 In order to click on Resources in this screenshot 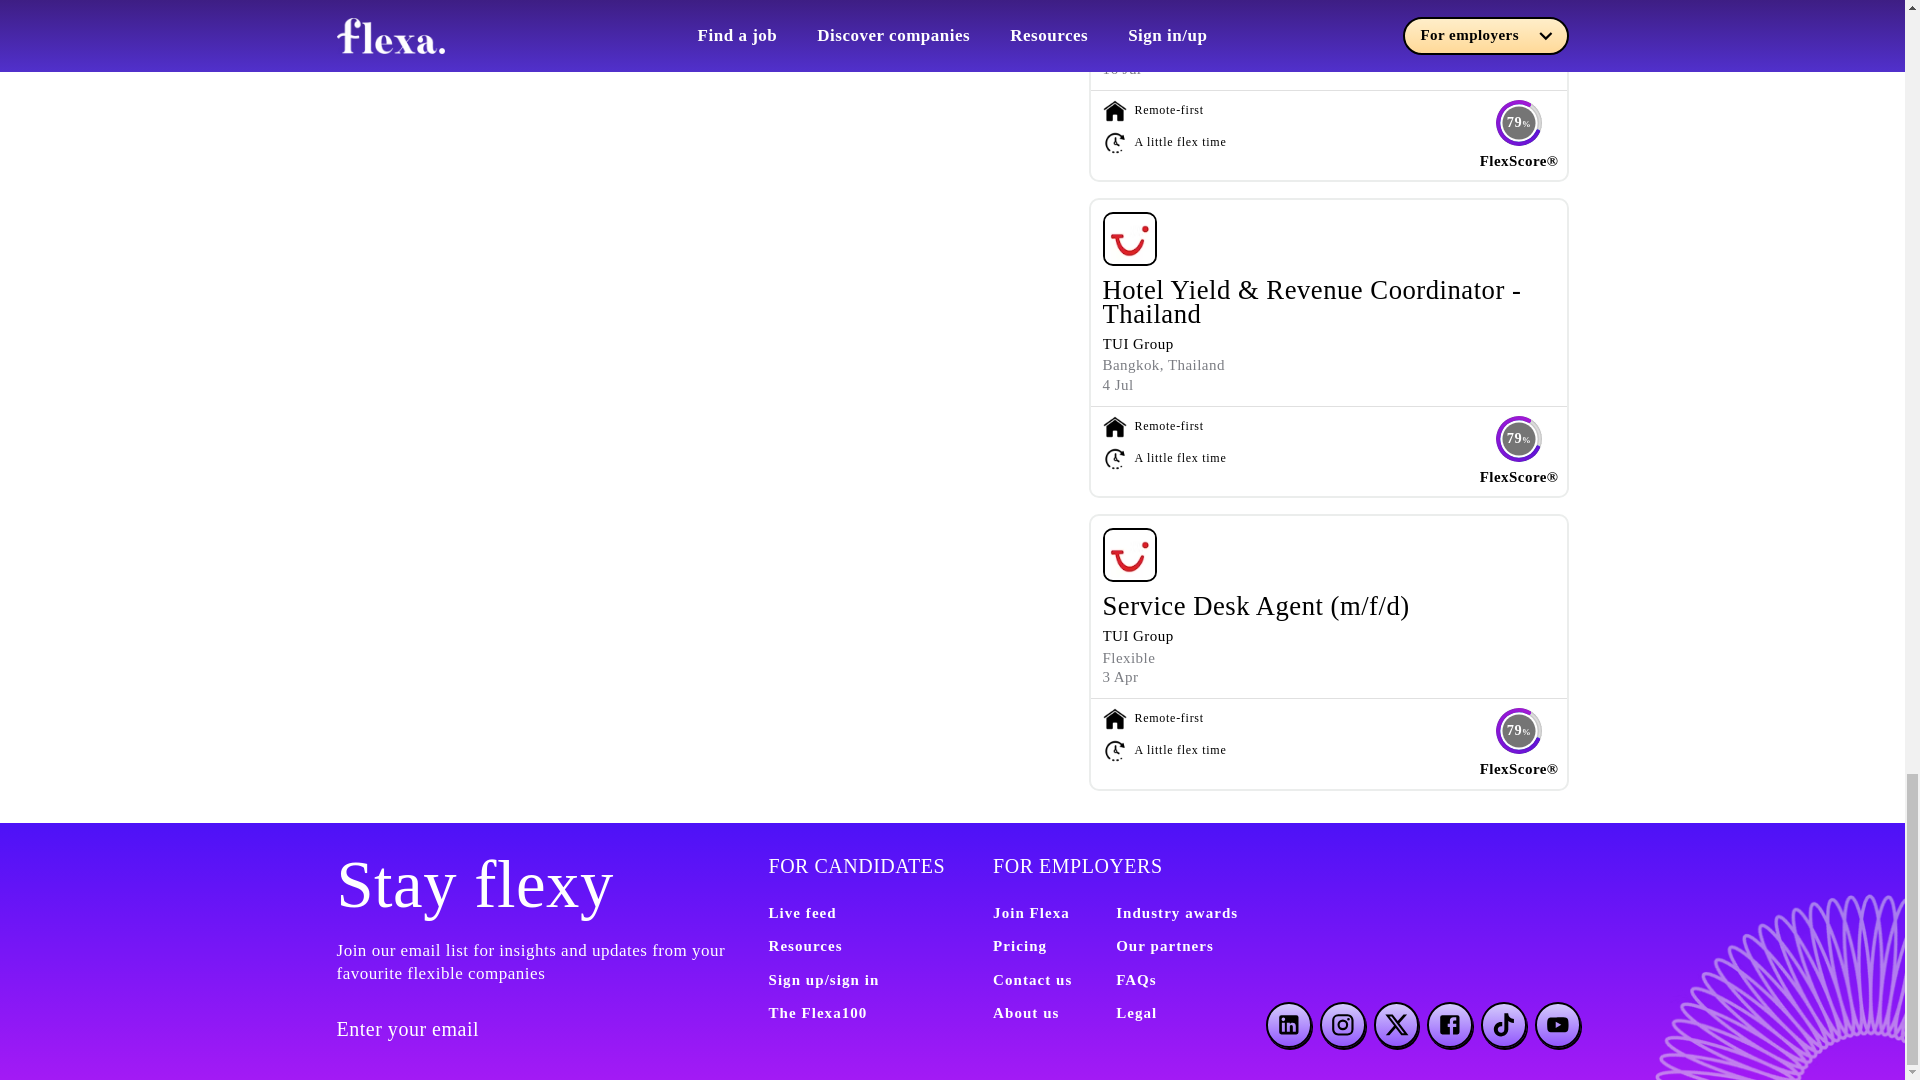, I will do `click(805, 946)`.